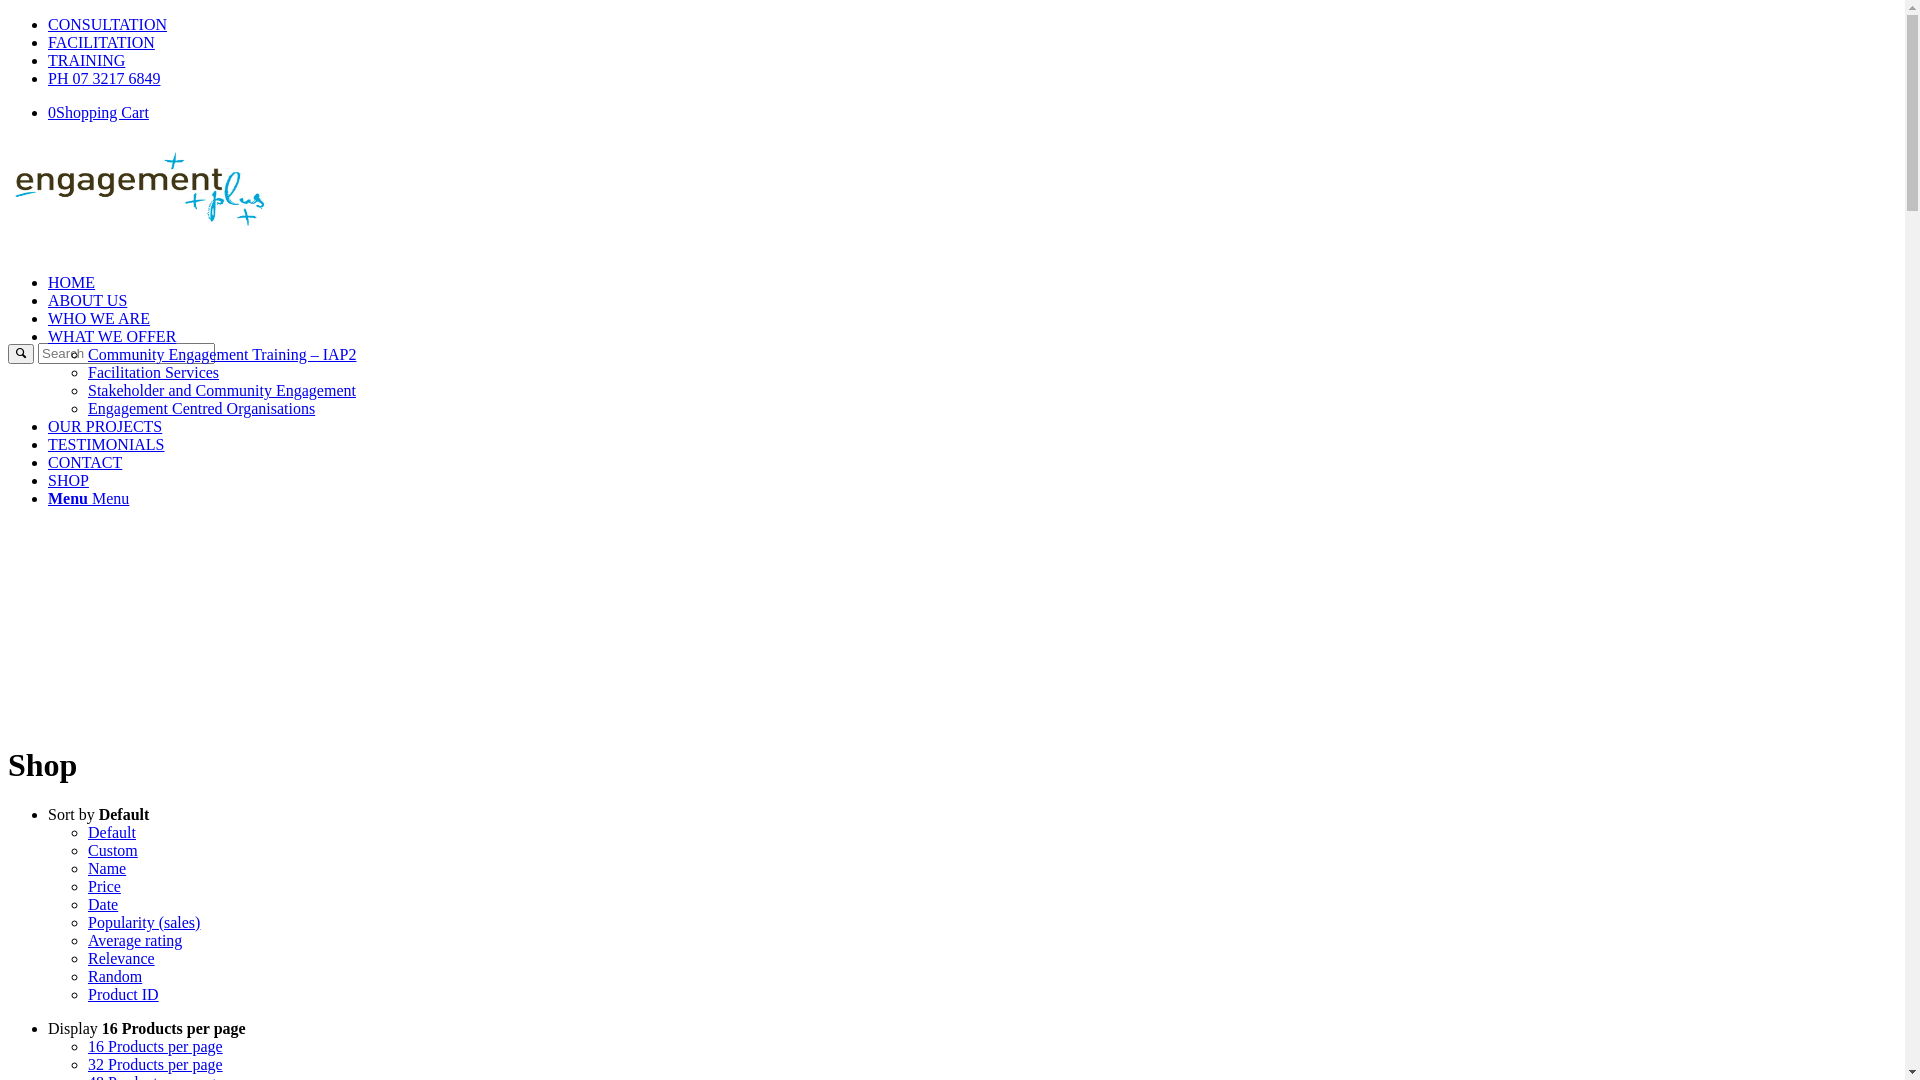 Image resolution: width=1920 pixels, height=1080 pixels. Describe the element at coordinates (72, 282) in the screenshot. I see `HOME` at that location.